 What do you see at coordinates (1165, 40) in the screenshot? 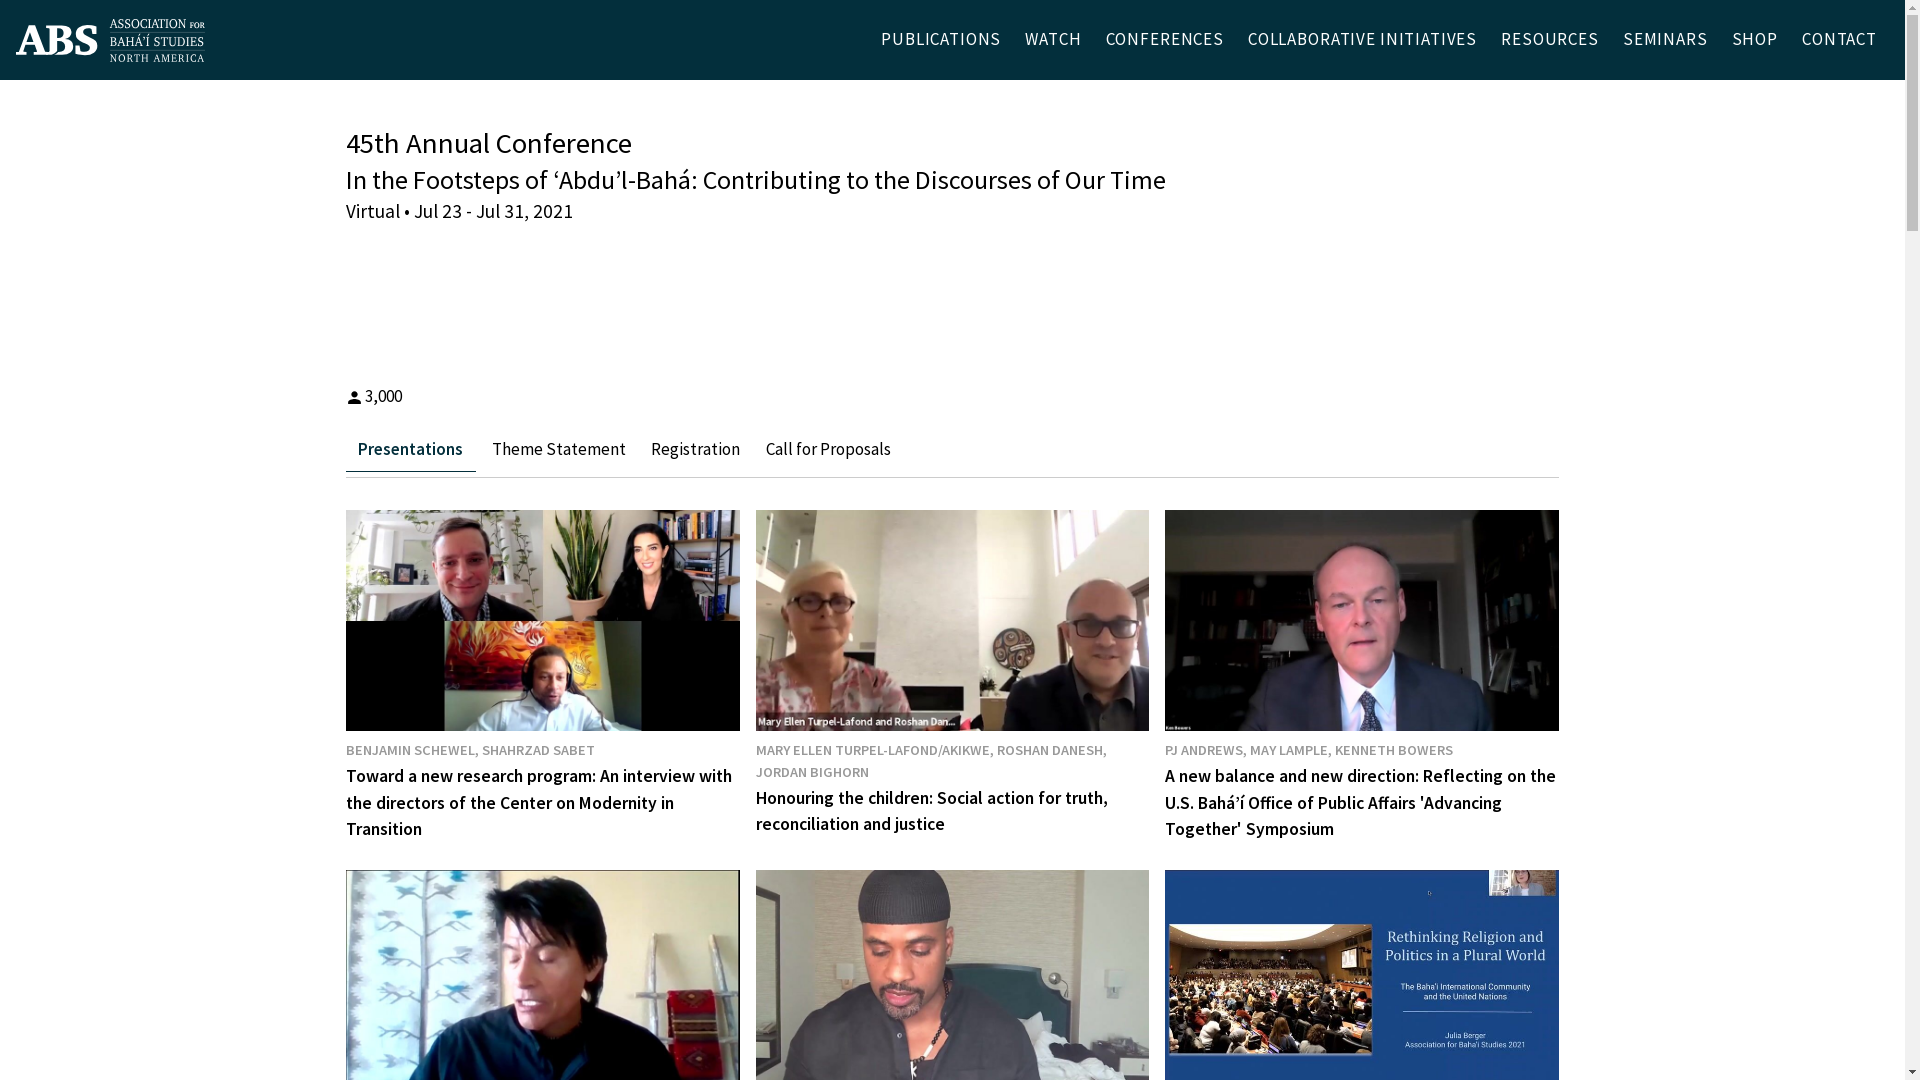
I see `CONFERENCES` at bounding box center [1165, 40].